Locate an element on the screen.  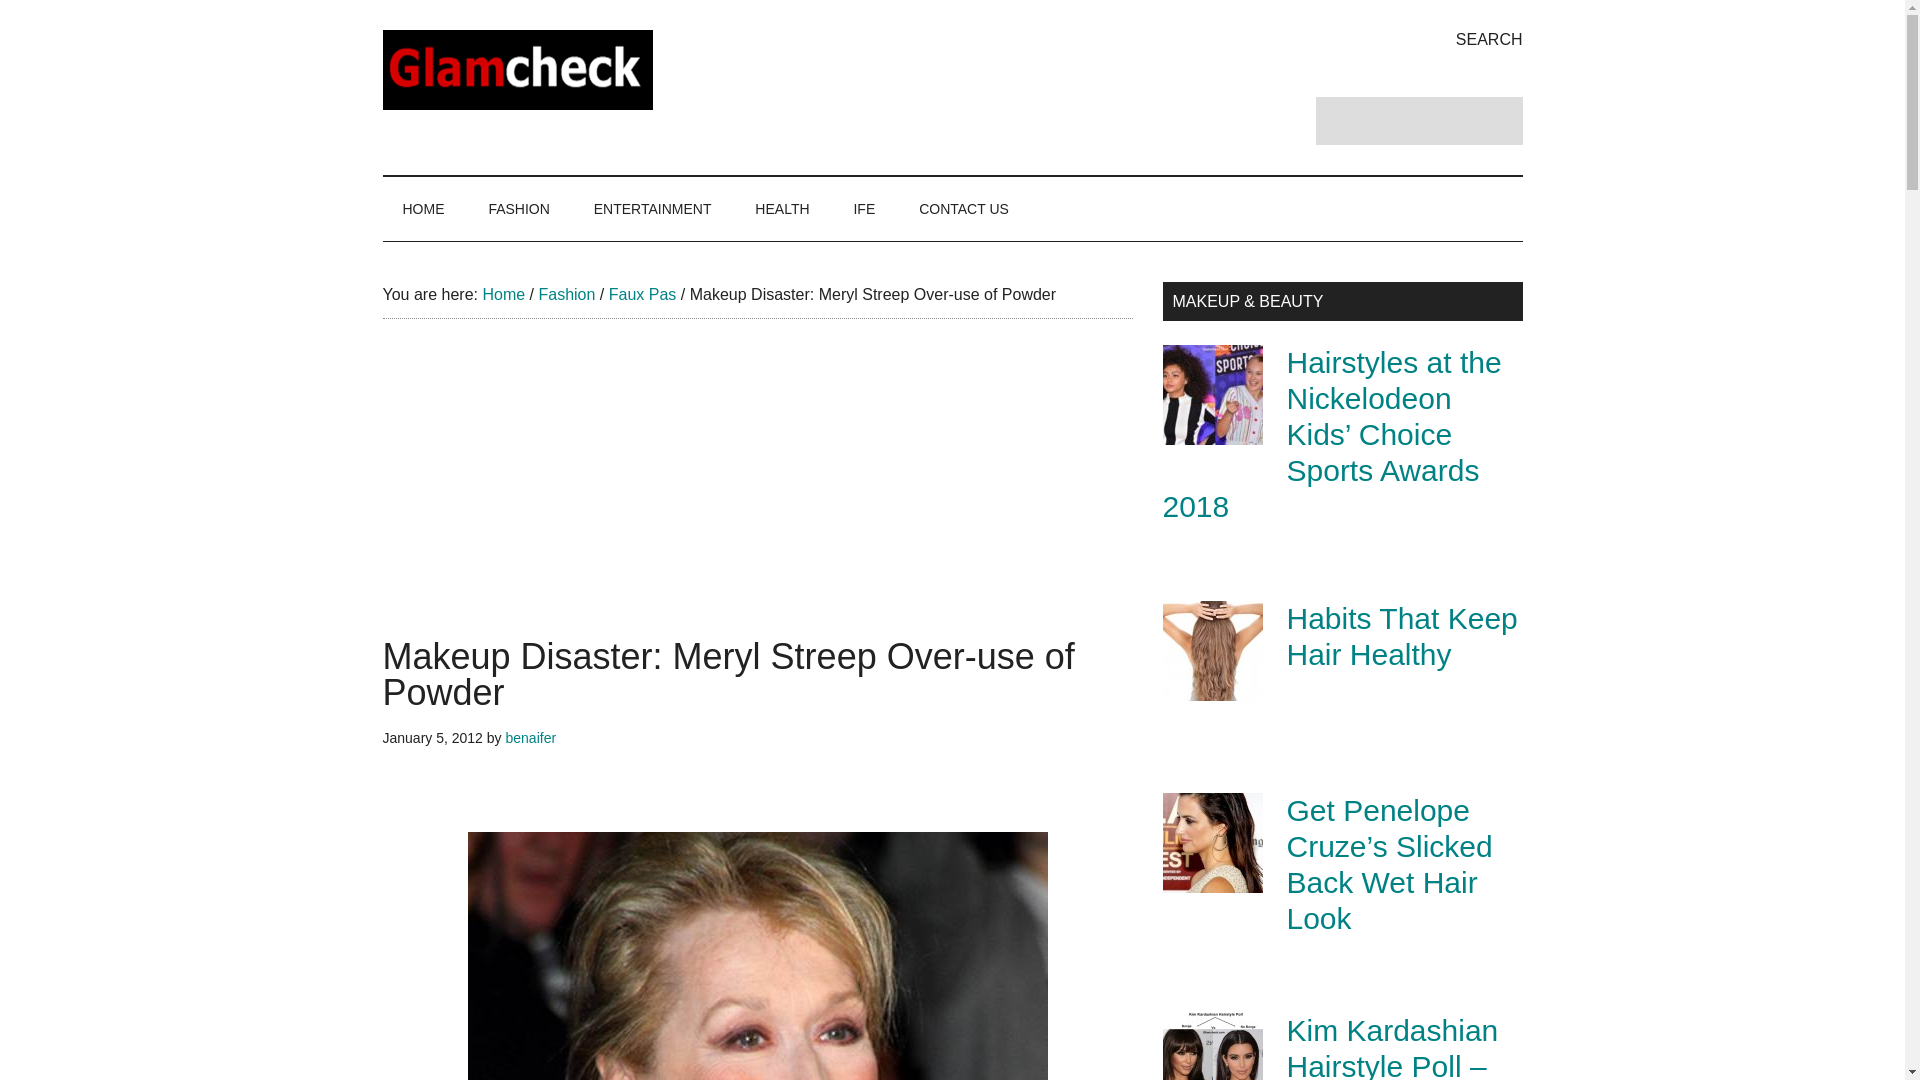
Advertisement is located at coordinates (757, 498).